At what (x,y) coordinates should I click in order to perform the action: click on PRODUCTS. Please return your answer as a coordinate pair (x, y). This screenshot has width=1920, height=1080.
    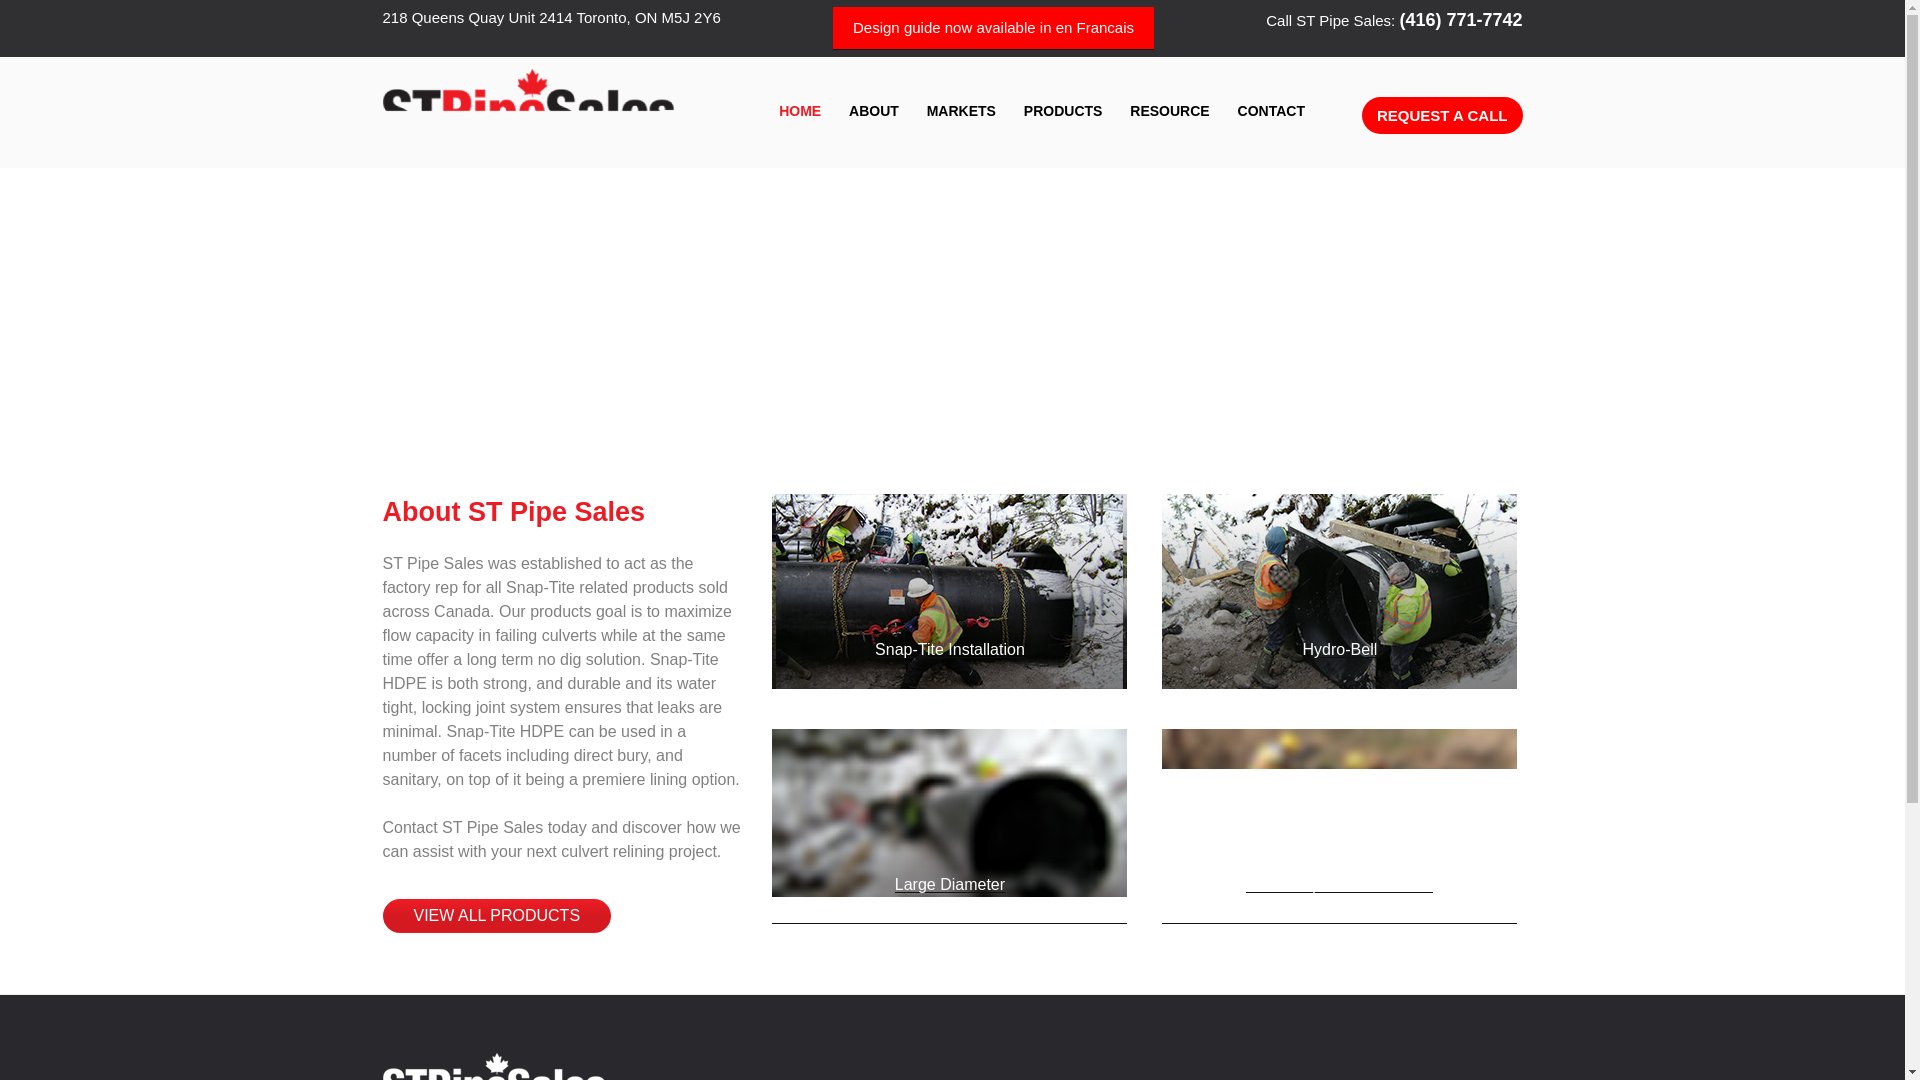
    Looking at the image, I should click on (1063, 112).